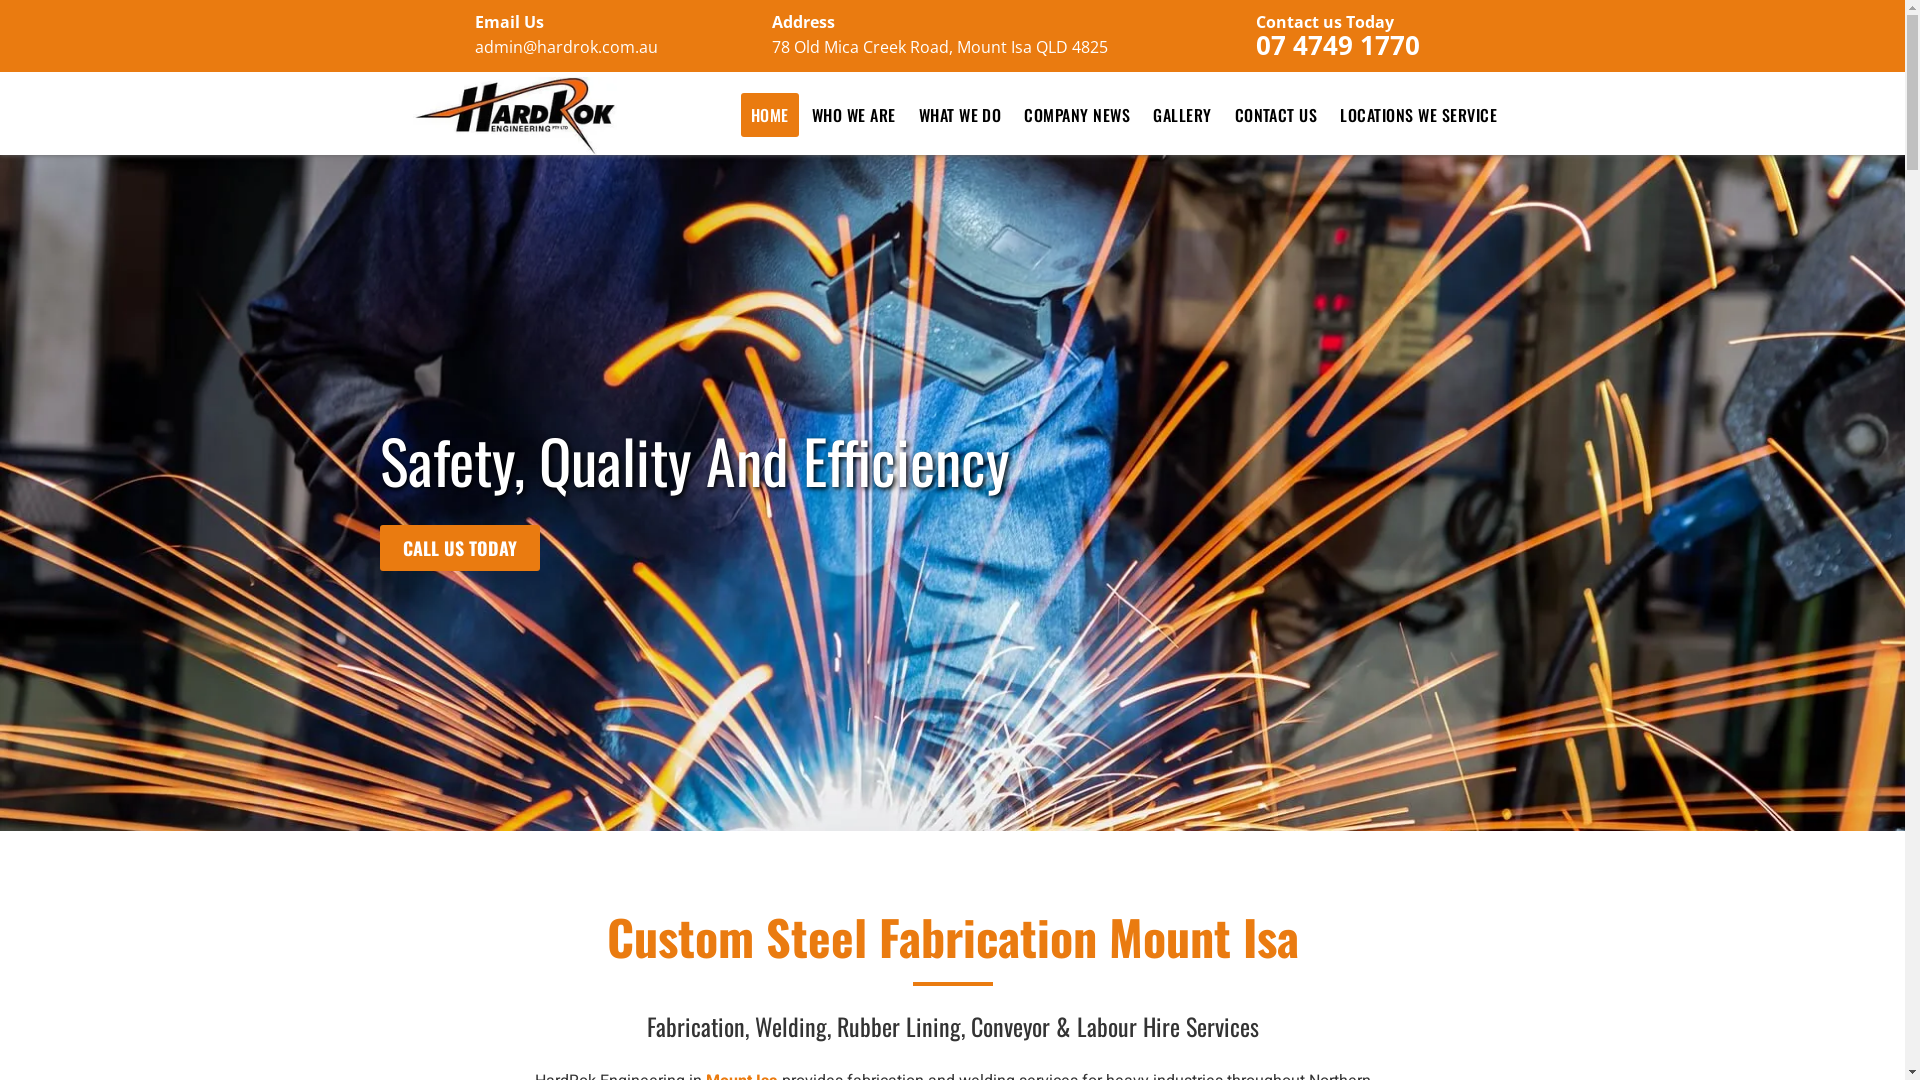 This screenshot has height=1080, width=1920. What do you see at coordinates (1338, 45) in the screenshot?
I see `07 4749 1770` at bounding box center [1338, 45].